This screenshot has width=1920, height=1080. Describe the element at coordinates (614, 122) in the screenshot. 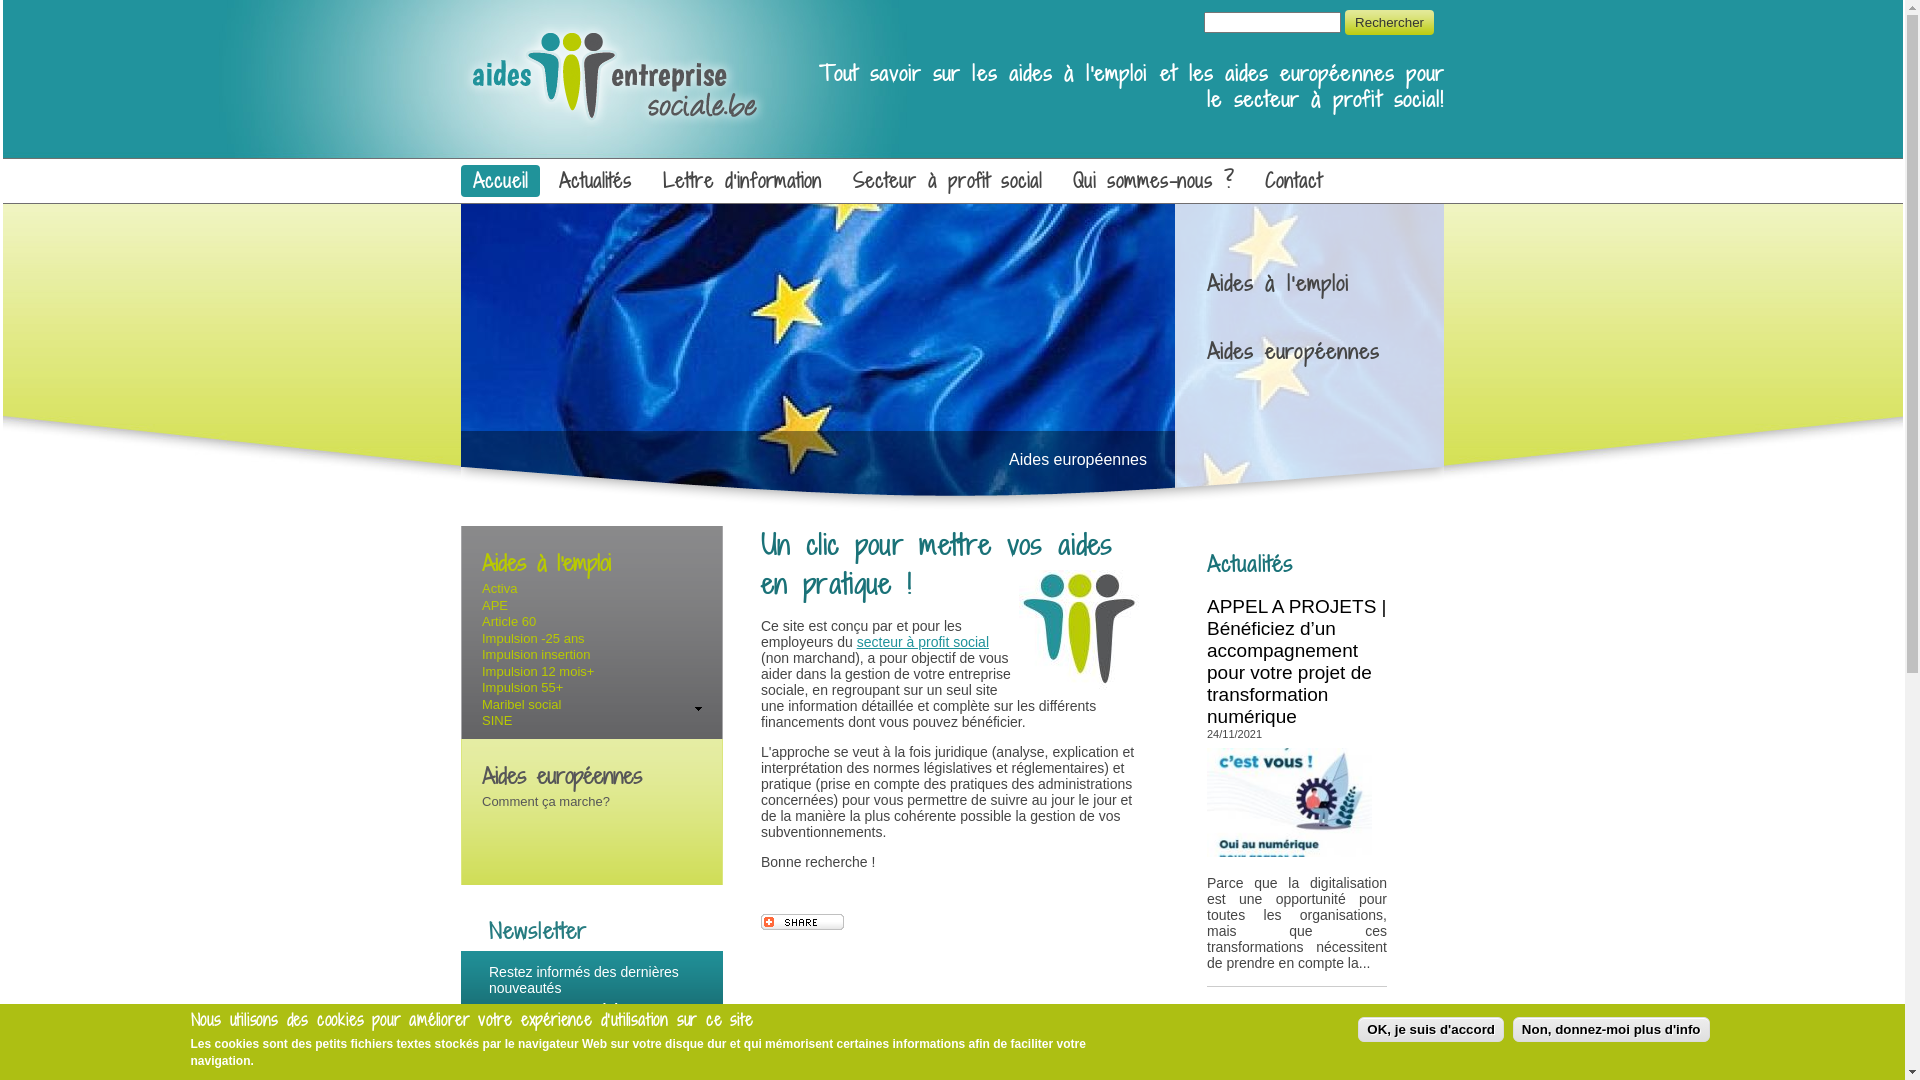

I see `Page d'accueil` at that location.